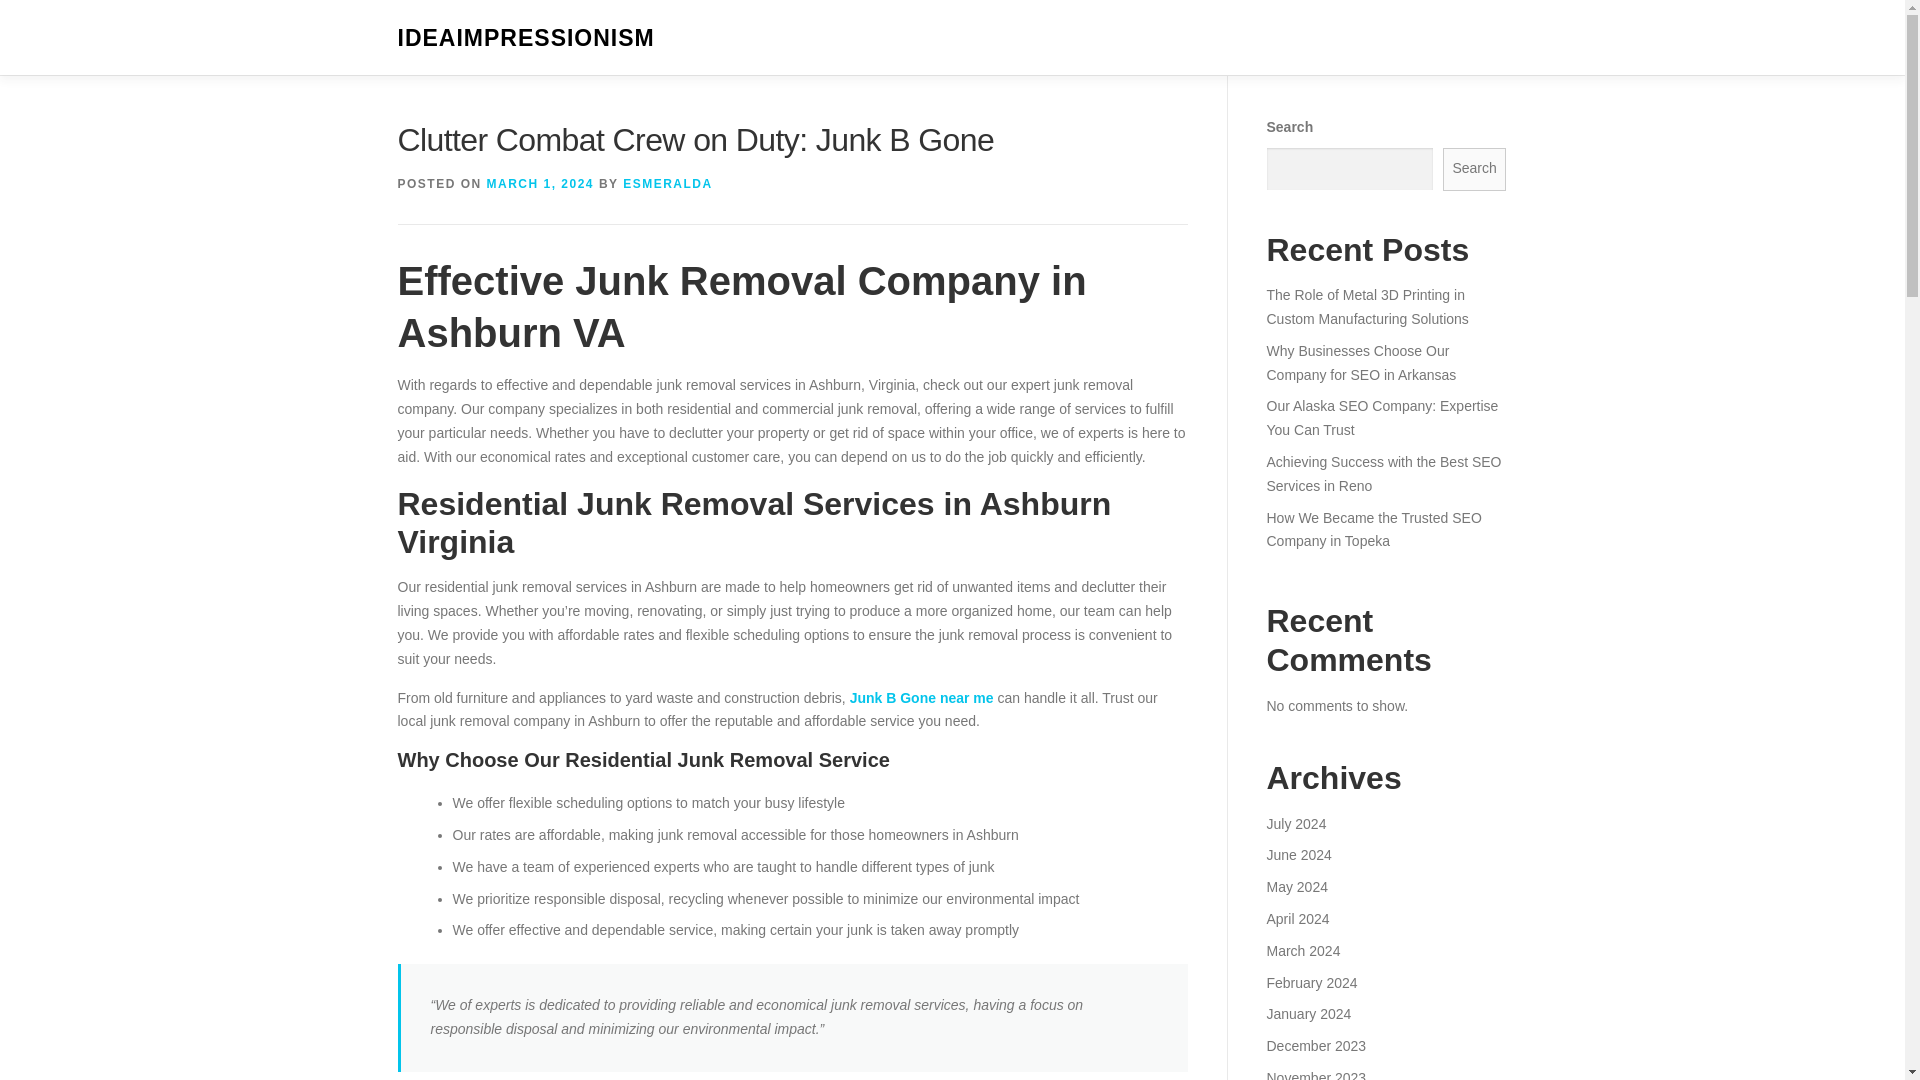  Describe the element at coordinates (1311, 982) in the screenshot. I see `February 2024` at that location.